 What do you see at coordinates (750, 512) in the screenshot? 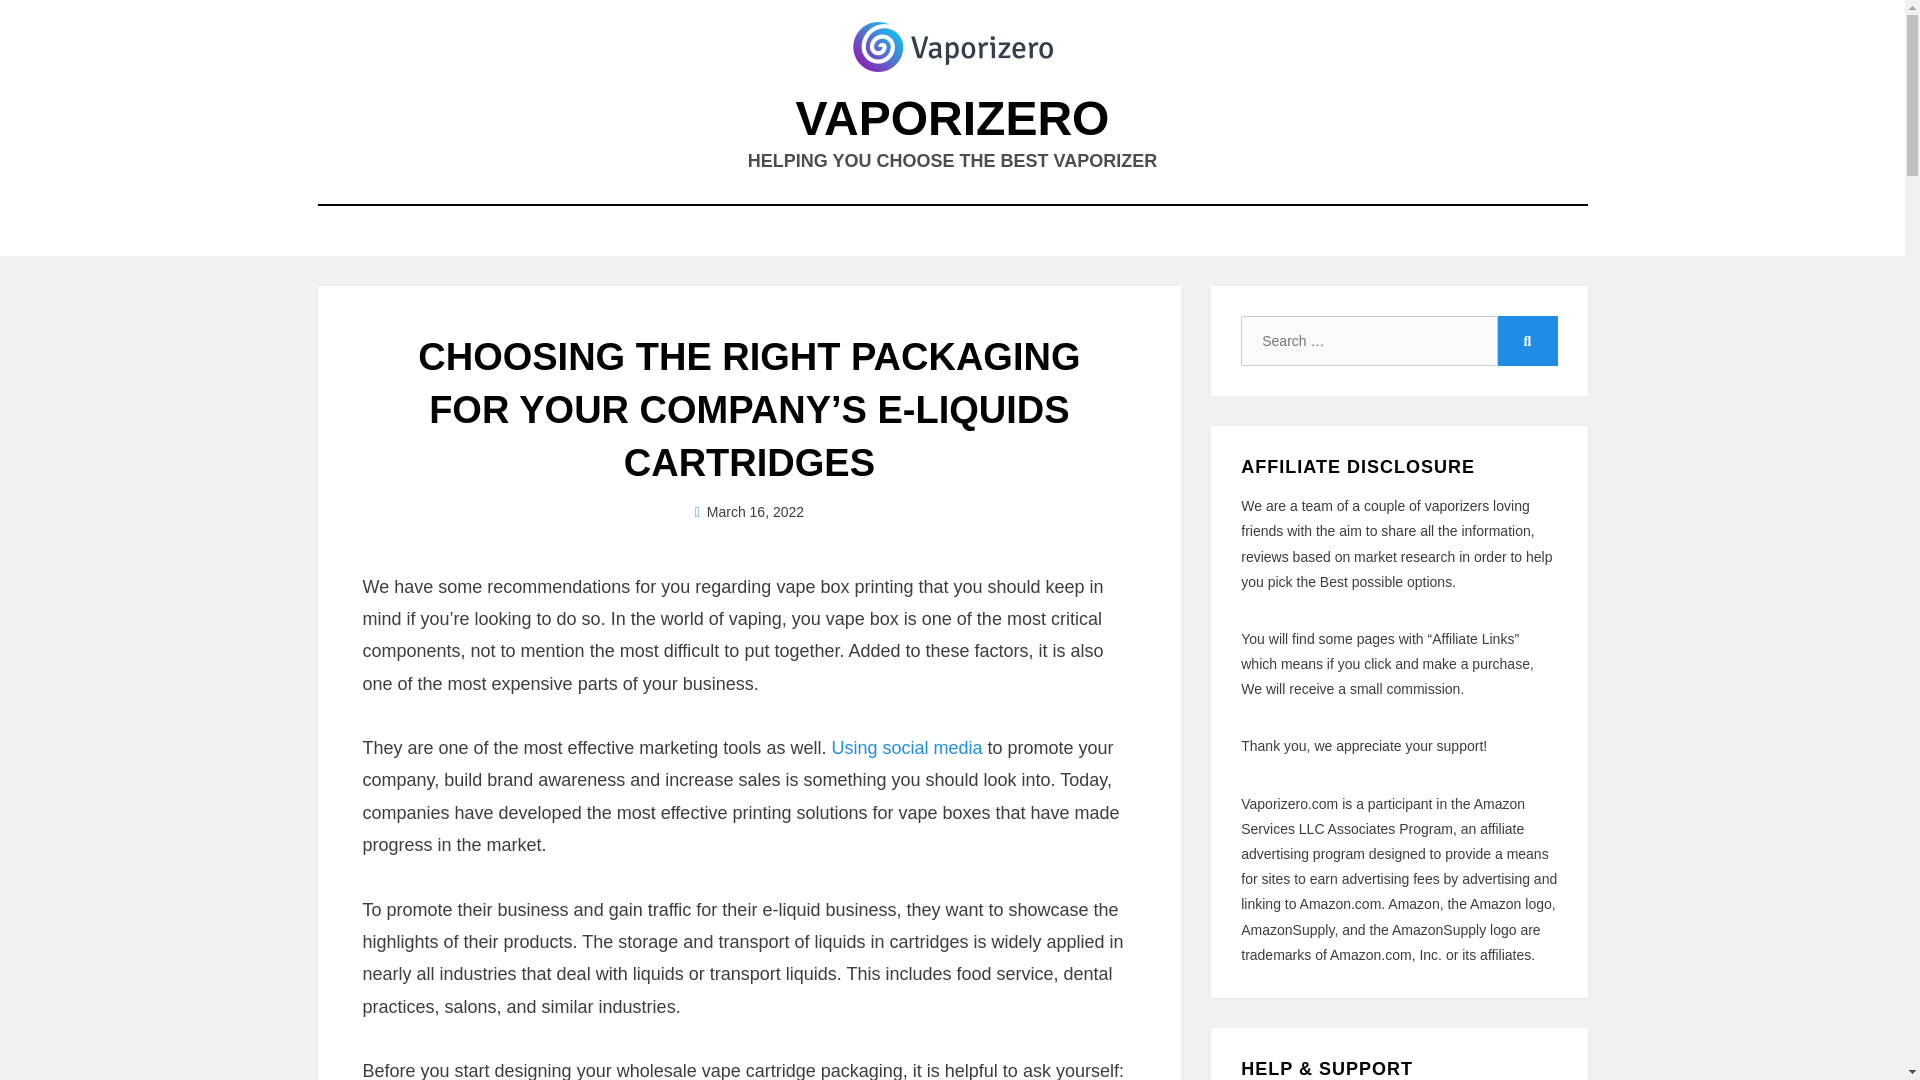
I see `March 16, 2022` at bounding box center [750, 512].